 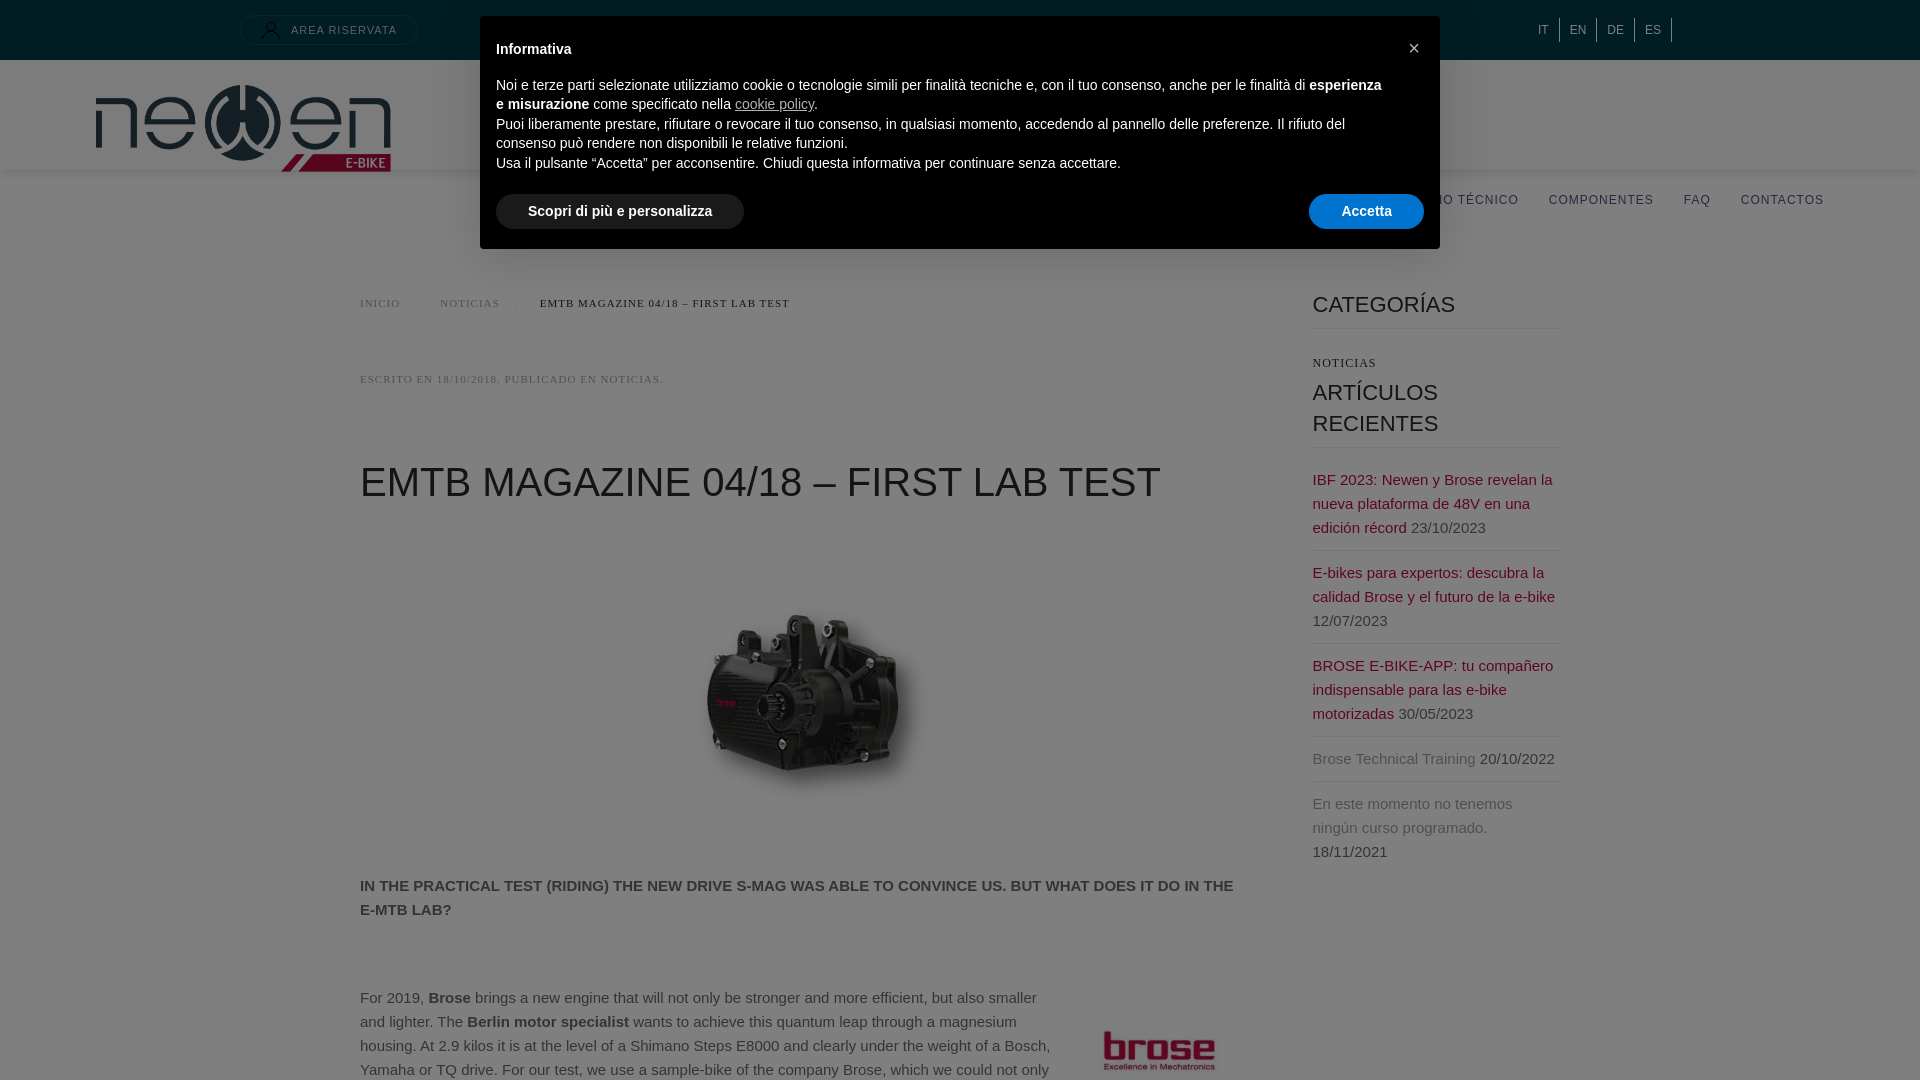 I want to click on INICIO, so click(x=380, y=304).